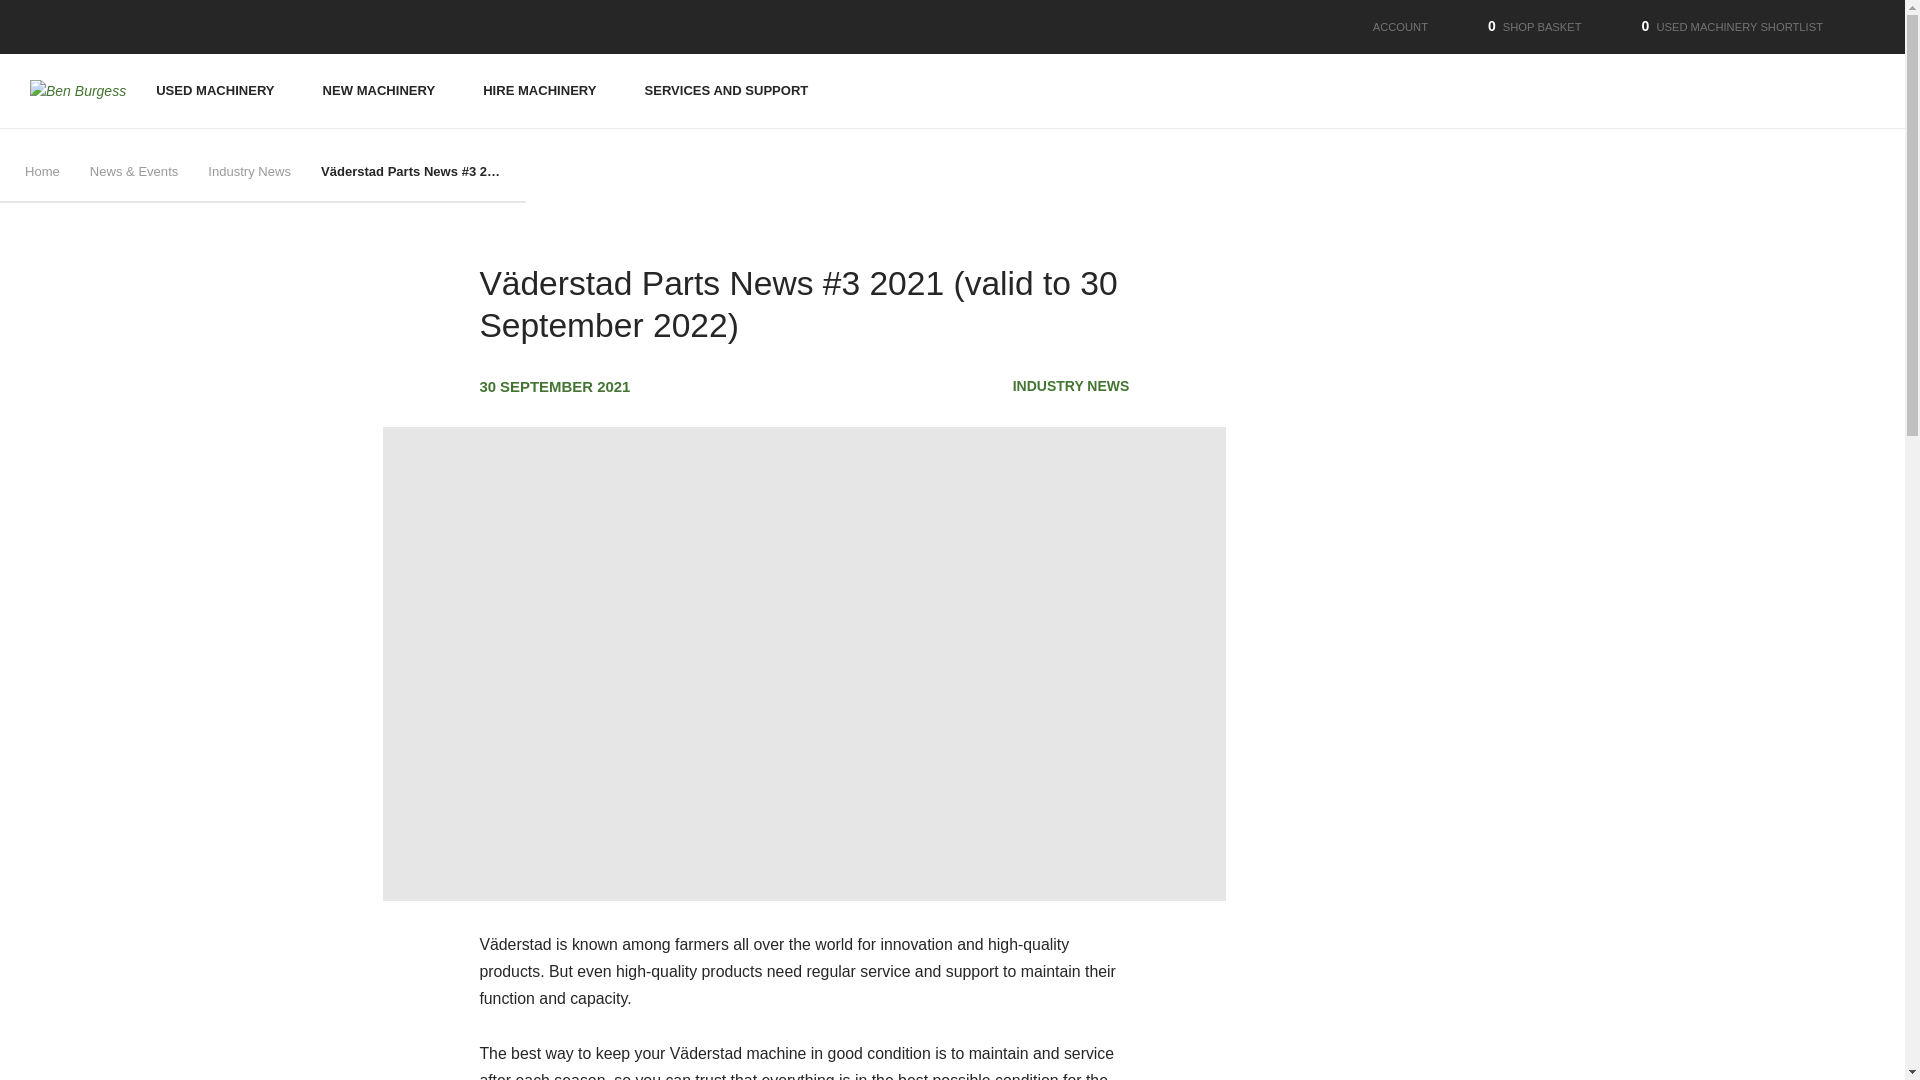  I want to click on USED MACHINERY, so click(214, 91).